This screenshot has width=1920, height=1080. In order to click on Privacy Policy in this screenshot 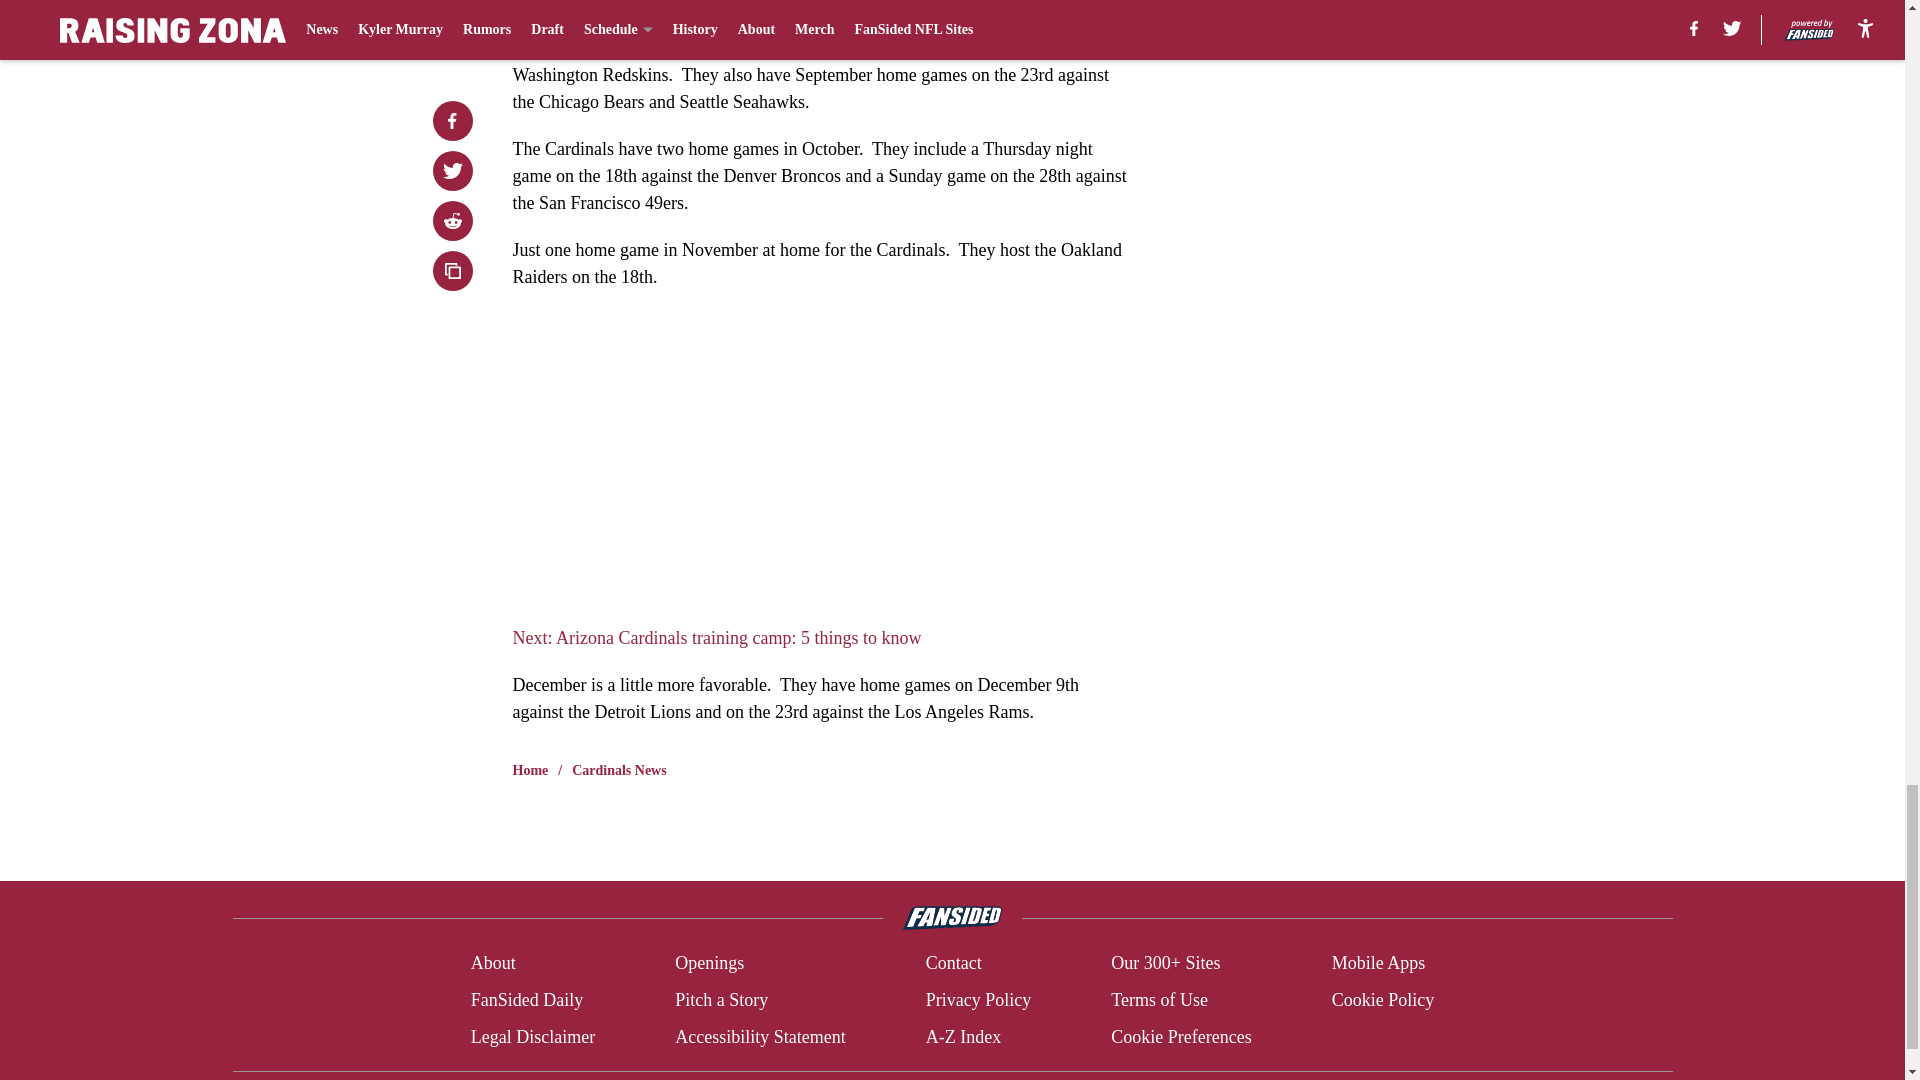, I will do `click(978, 1000)`.